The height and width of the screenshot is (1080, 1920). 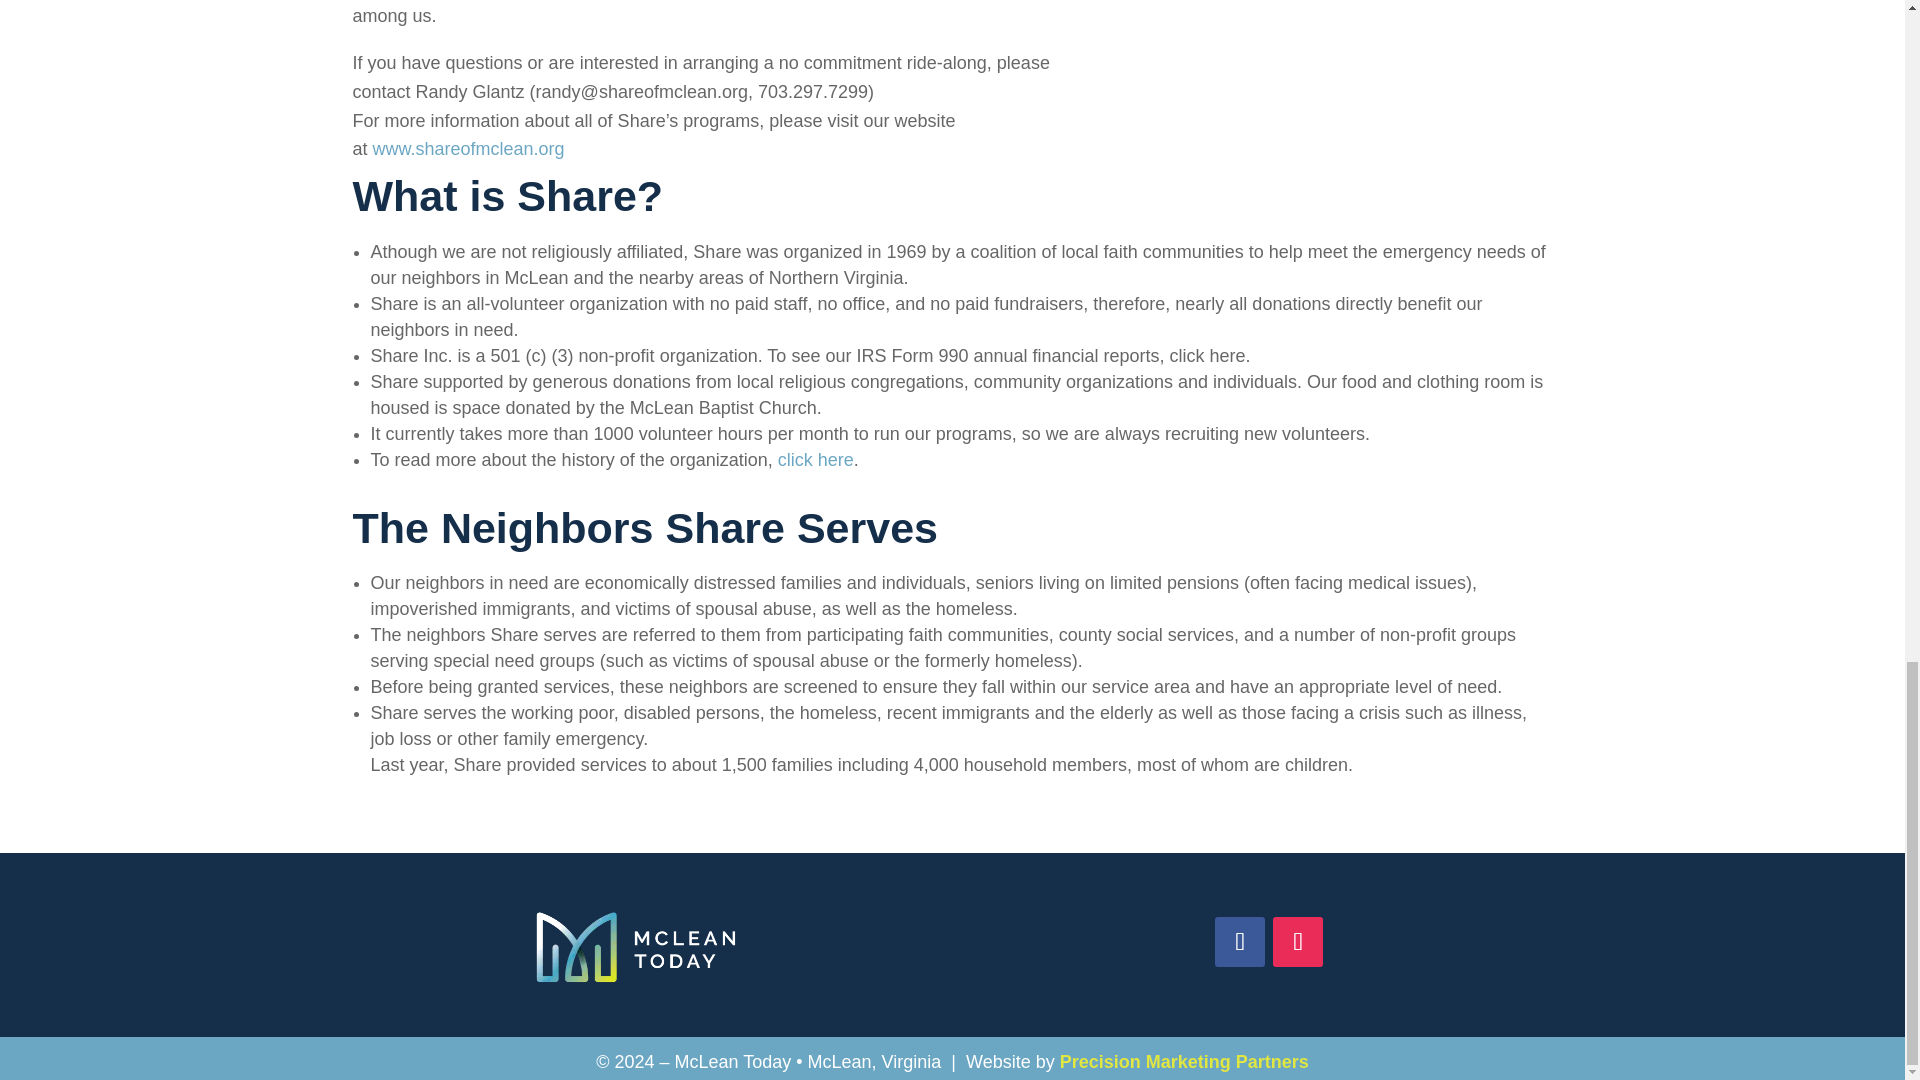 What do you see at coordinates (468, 148) in the screenshot?
I see `www.shareofmclean.org` at bounding box center [468, 148].